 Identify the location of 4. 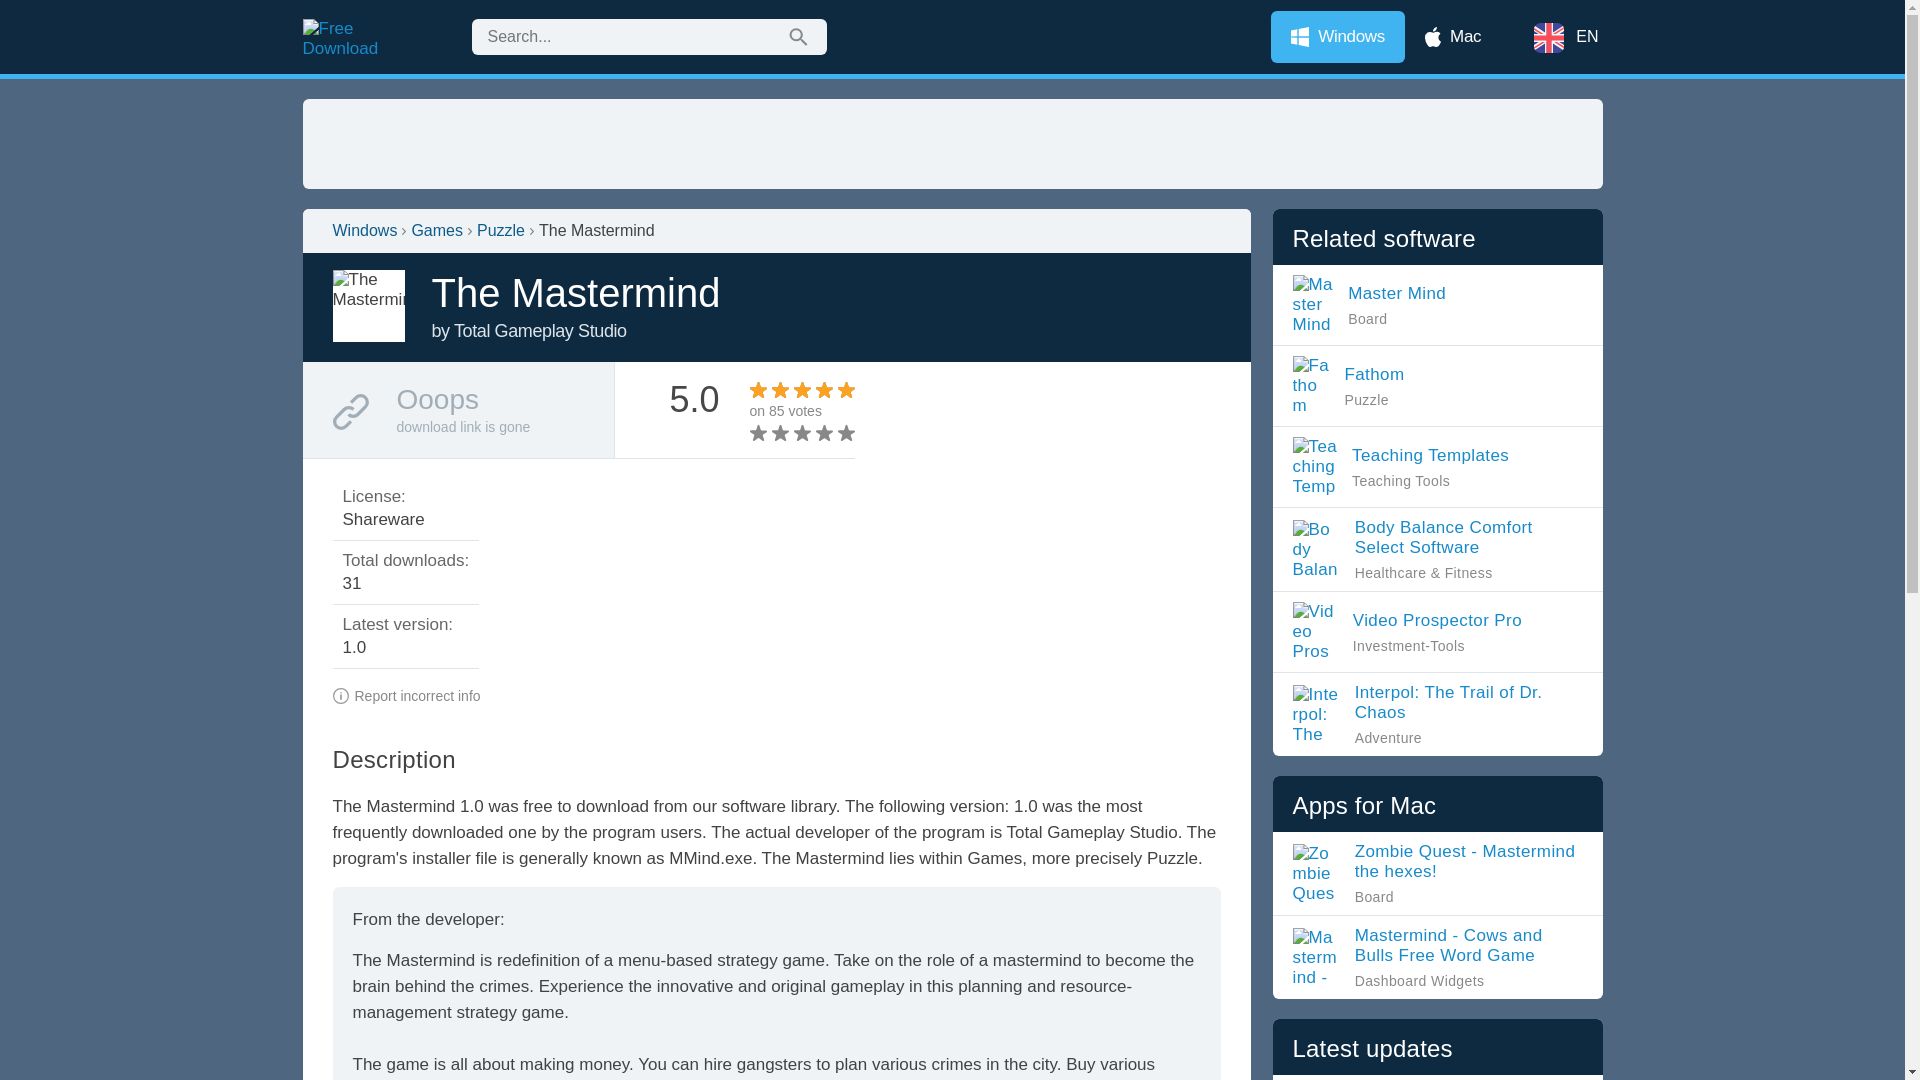
(1437, 874).